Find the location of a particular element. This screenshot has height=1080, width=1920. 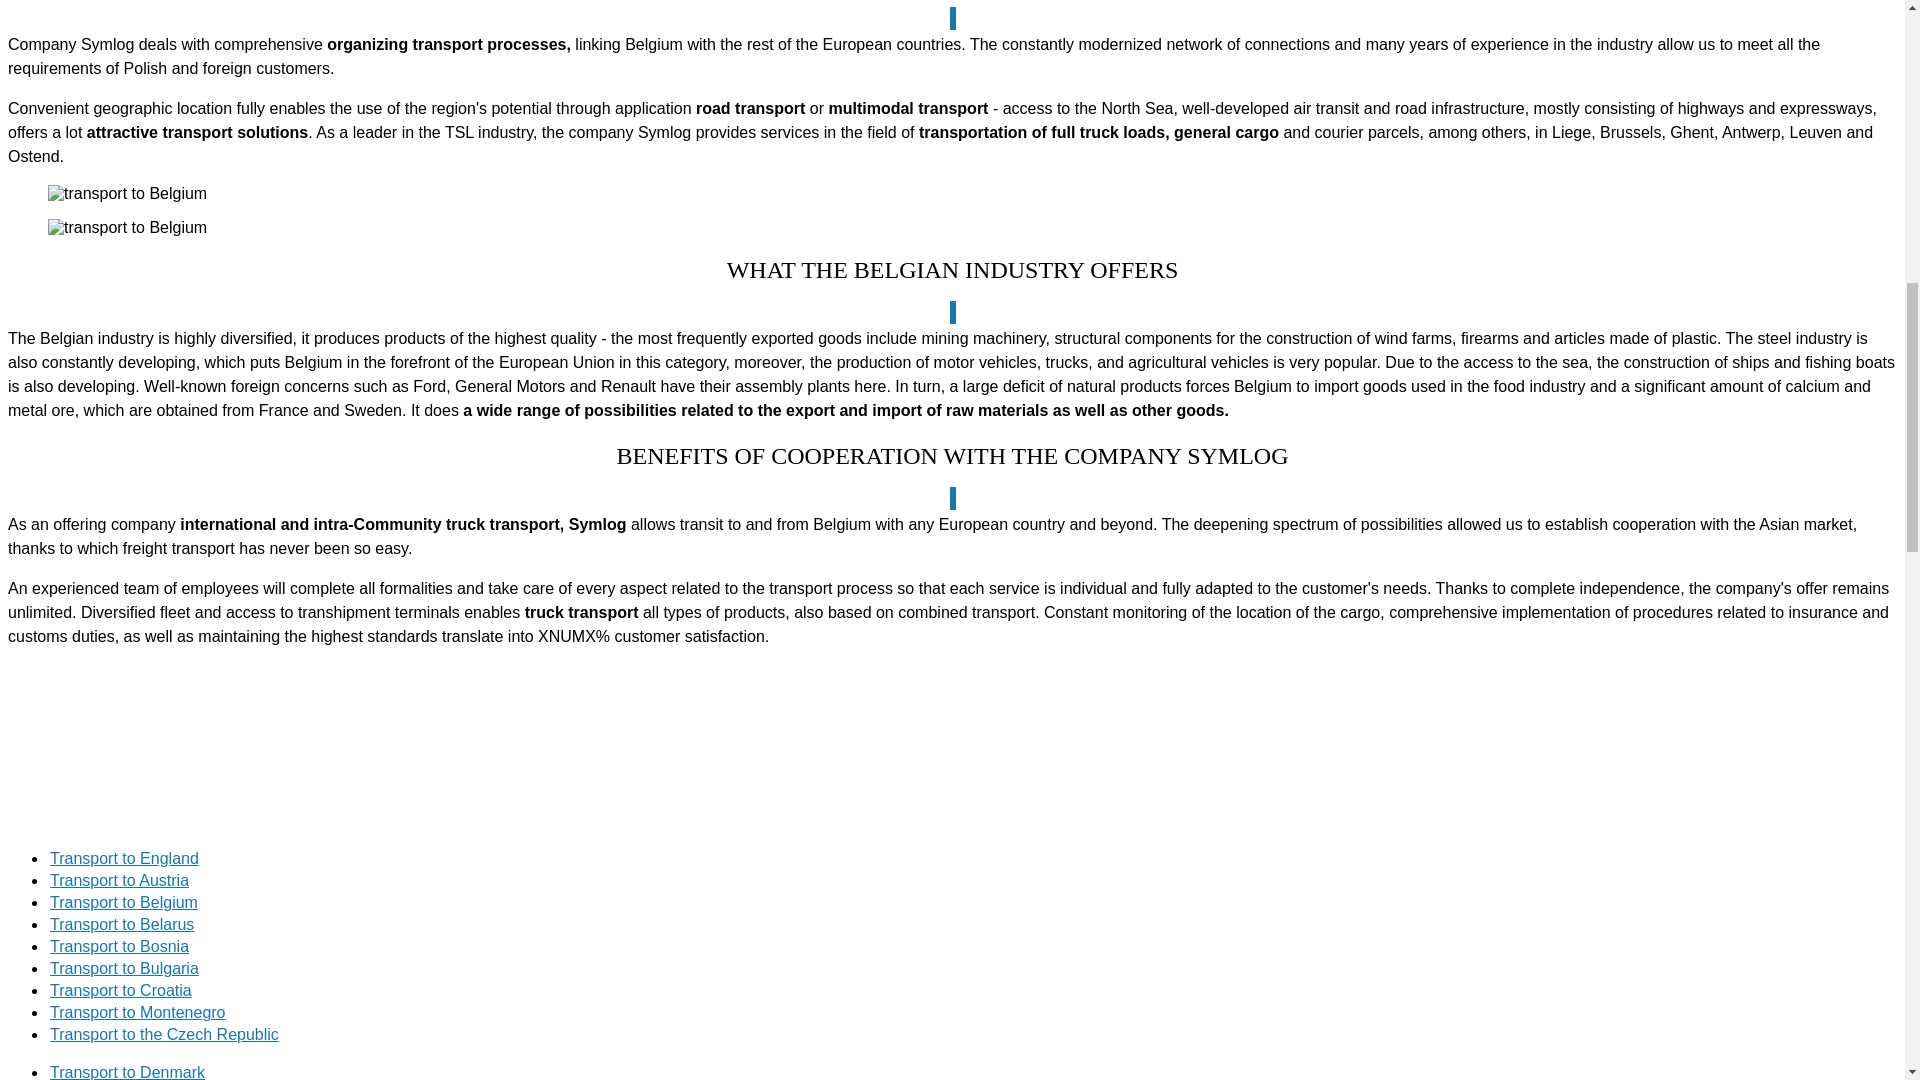

Transport to Bosnia is located at coordinates (118, 946).